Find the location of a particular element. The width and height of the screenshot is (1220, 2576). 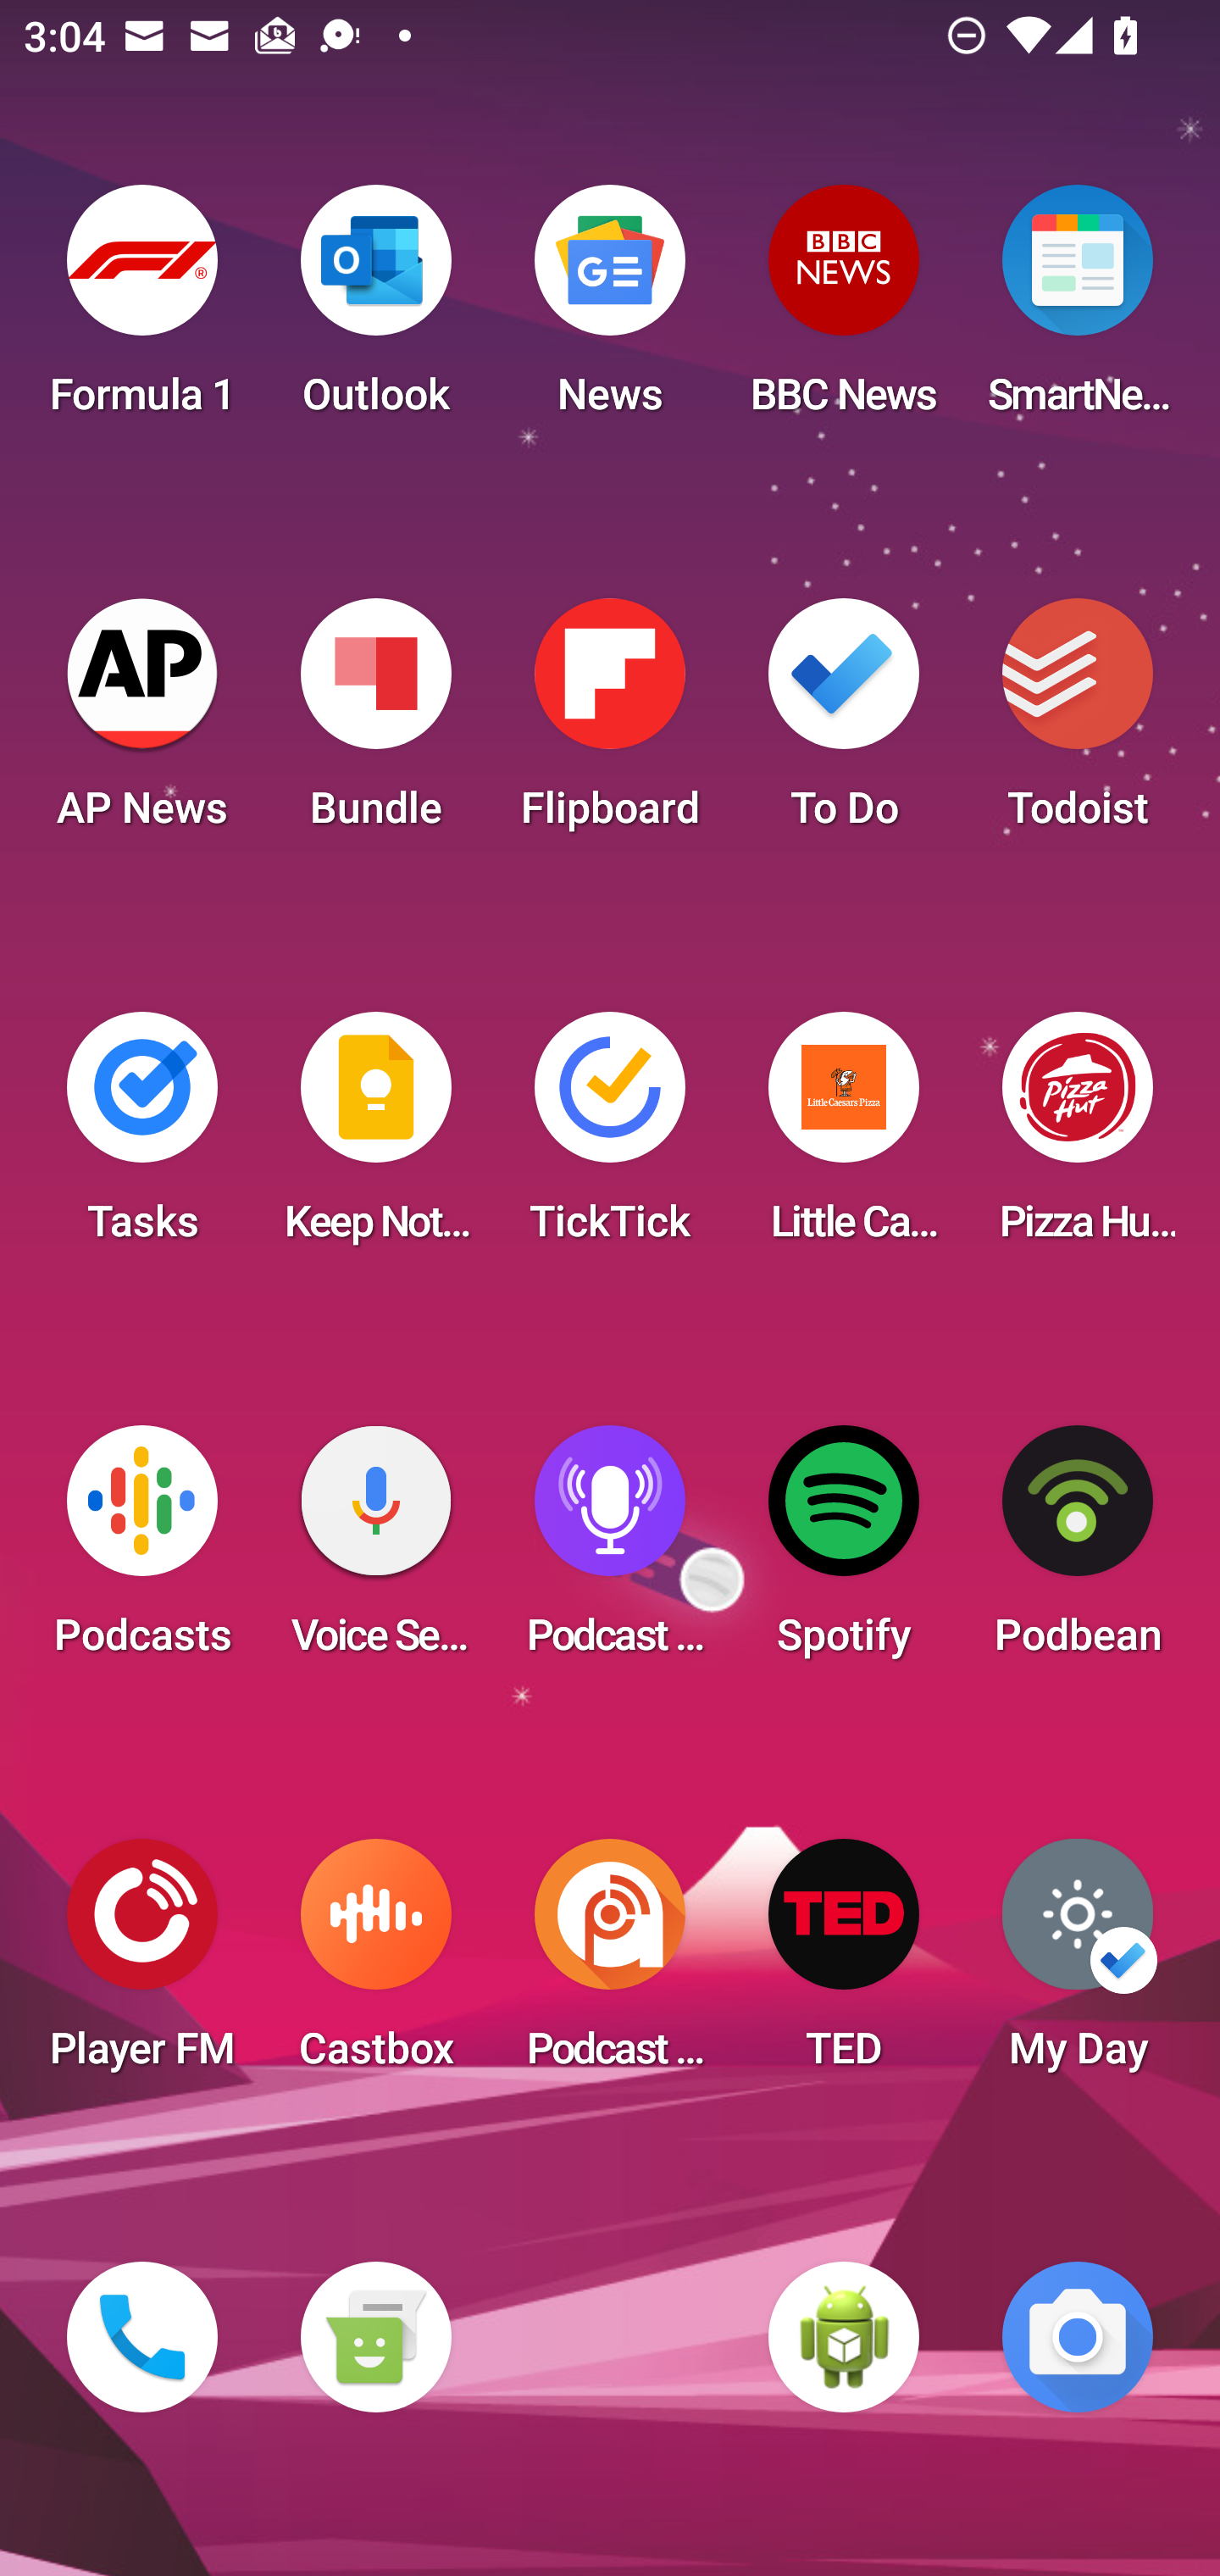

Phone is located at coordinates (142, 2337).